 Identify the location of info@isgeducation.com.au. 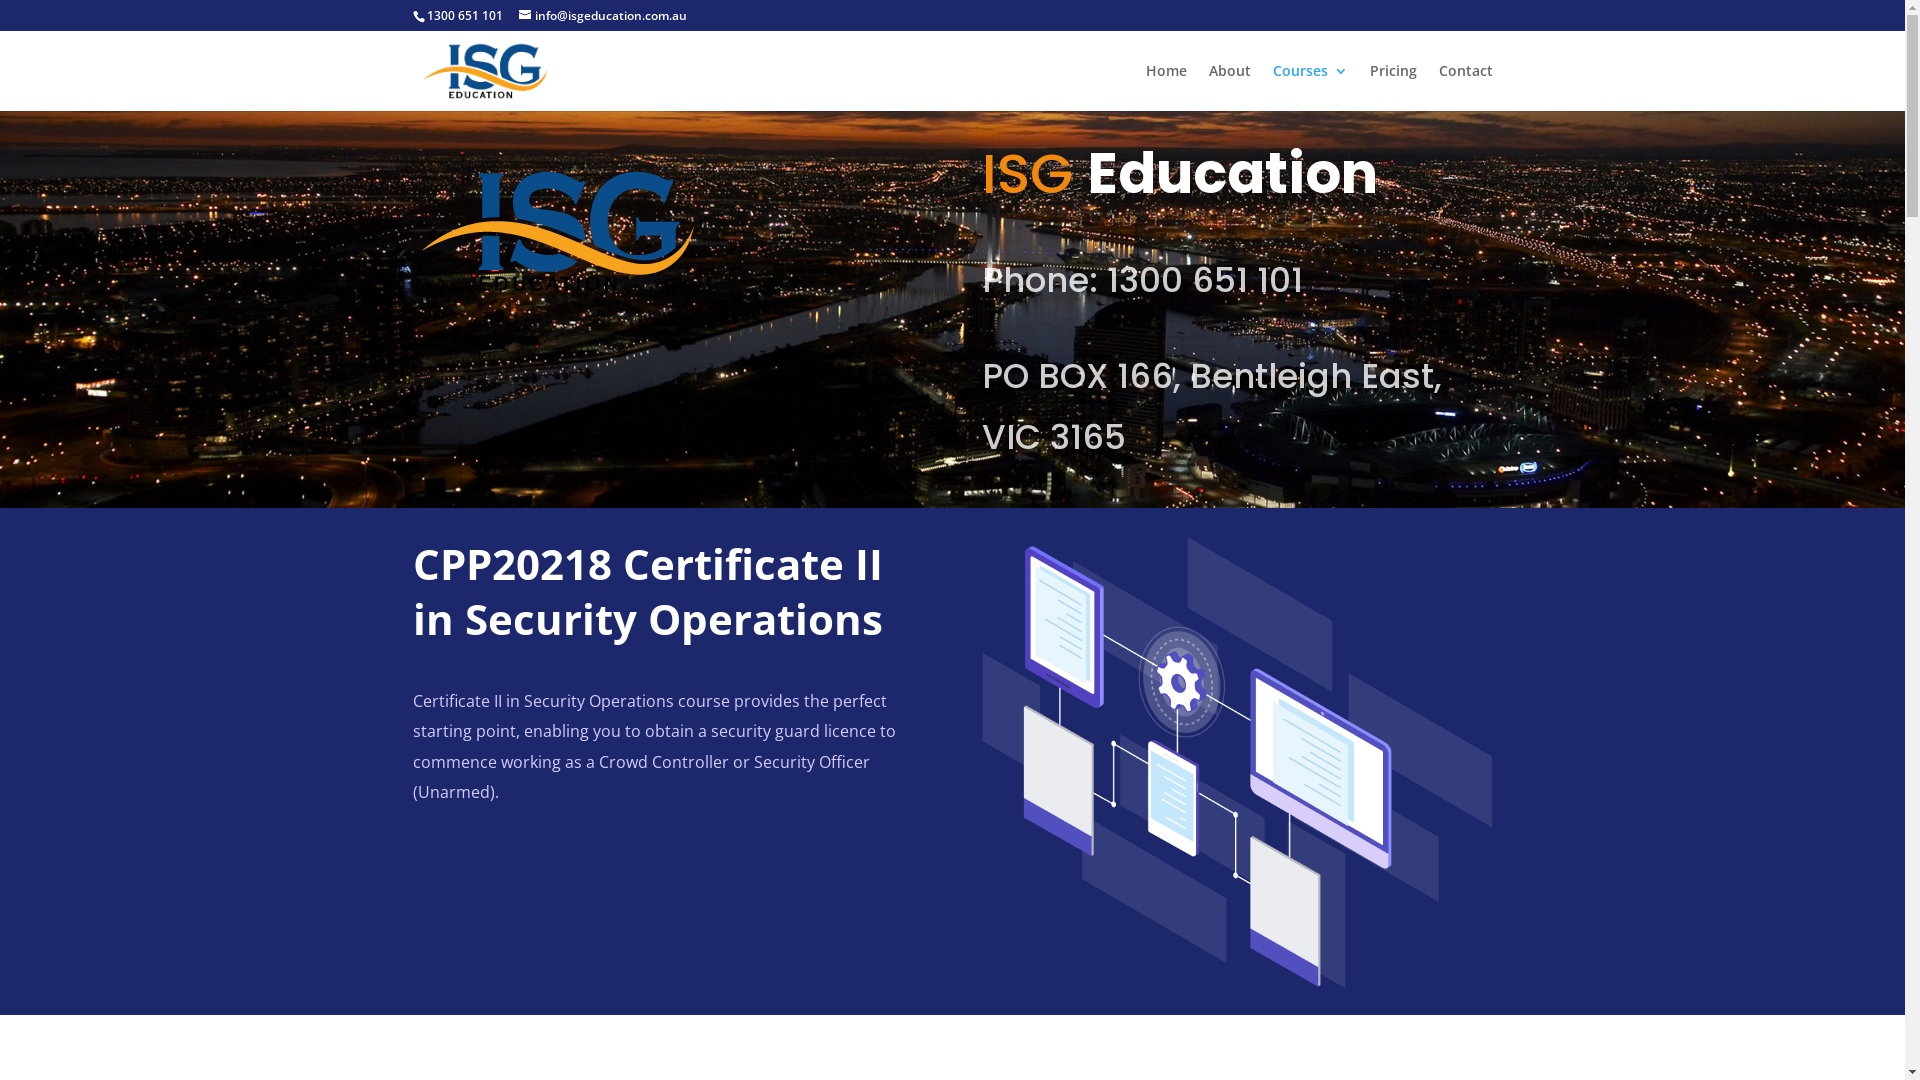
(602, 16).